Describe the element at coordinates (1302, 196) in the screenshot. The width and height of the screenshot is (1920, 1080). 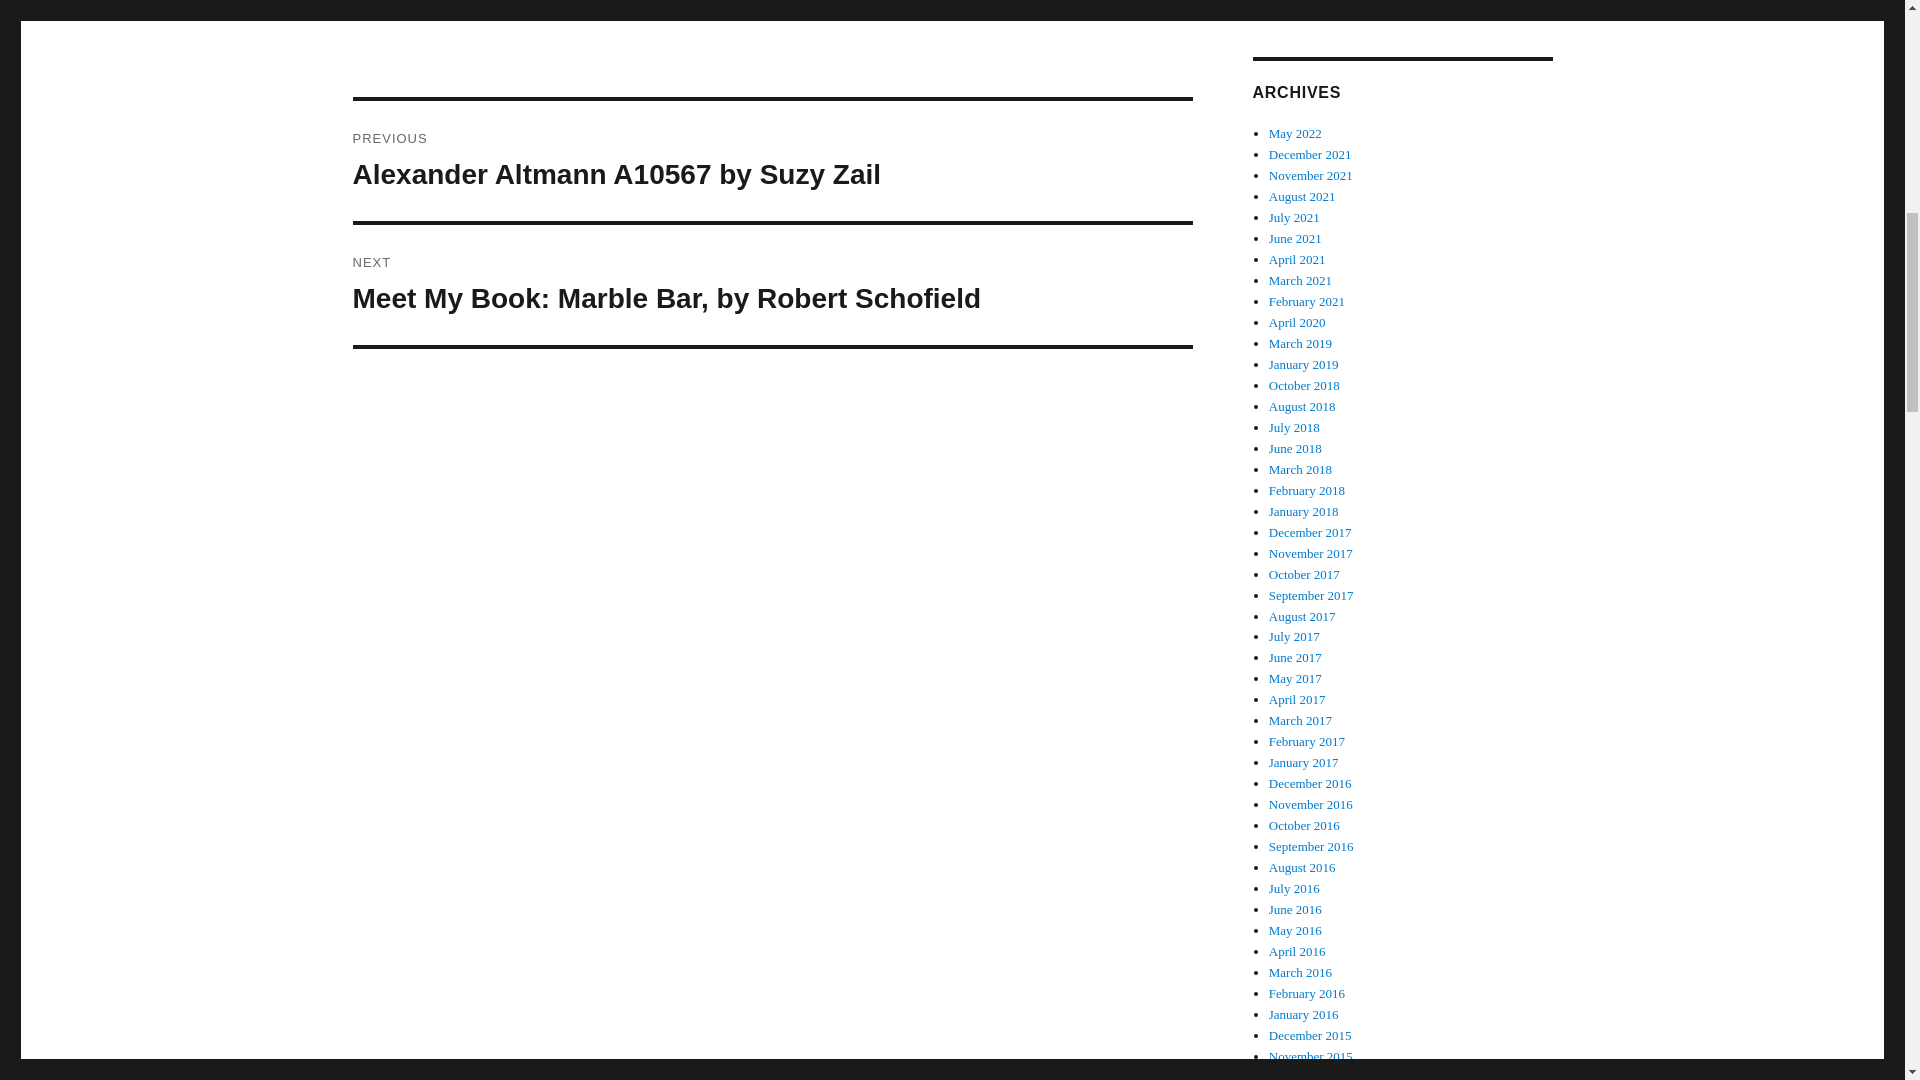
I see `August 2021` at that location.